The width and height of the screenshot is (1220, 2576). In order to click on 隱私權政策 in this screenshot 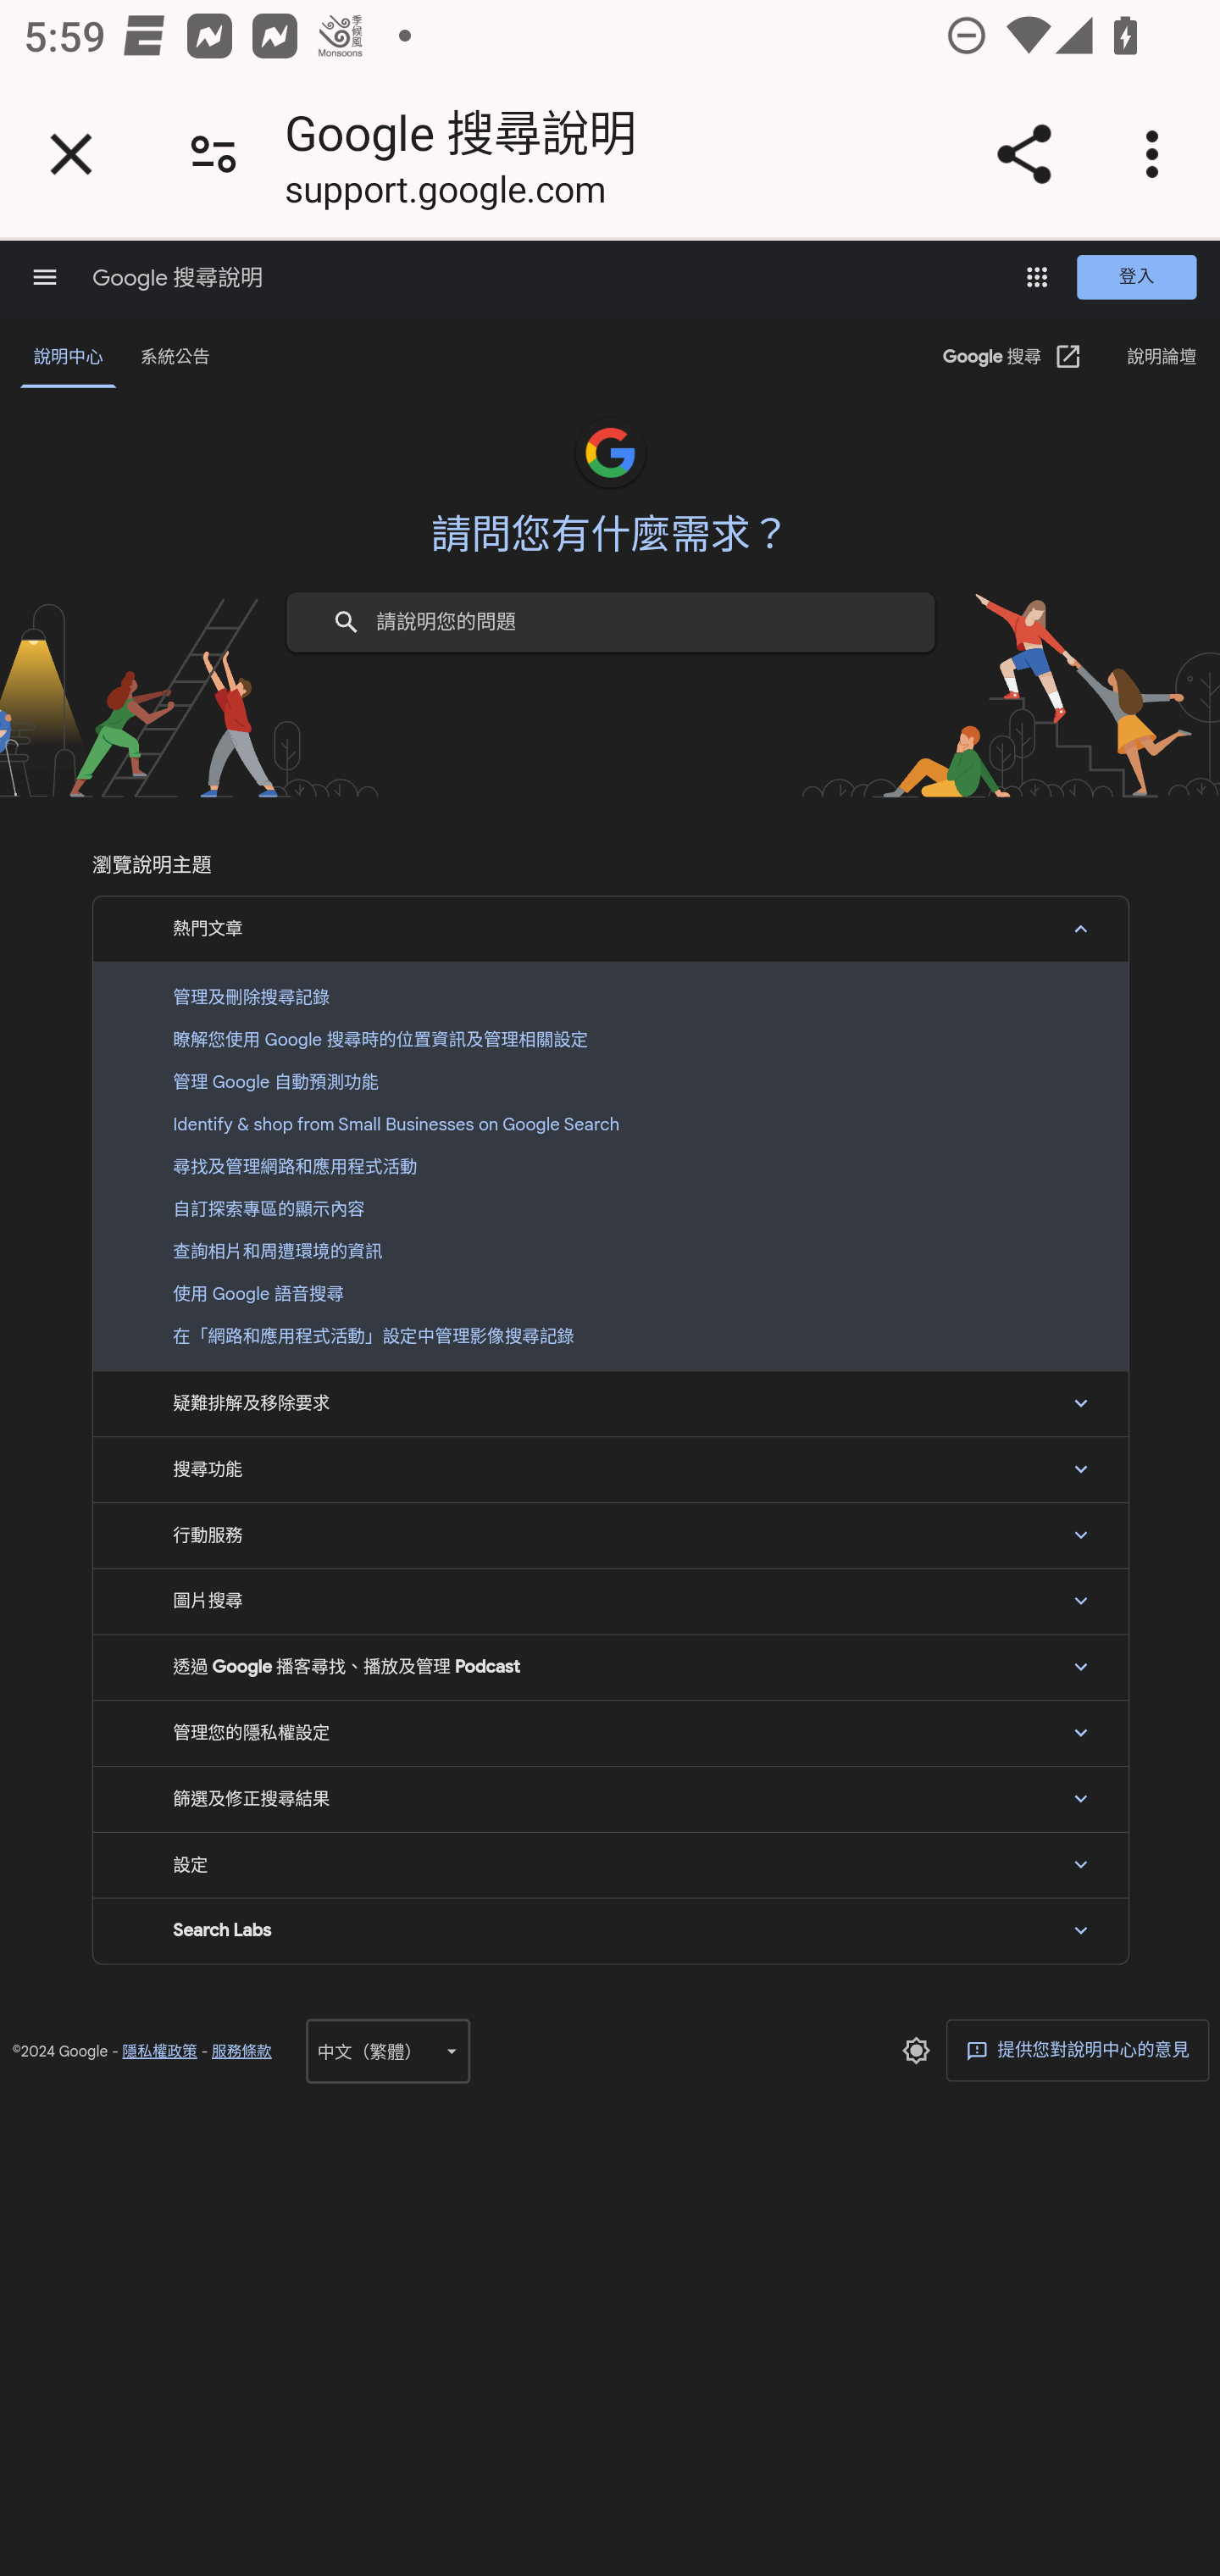, I will do `click(159, 2051)`.